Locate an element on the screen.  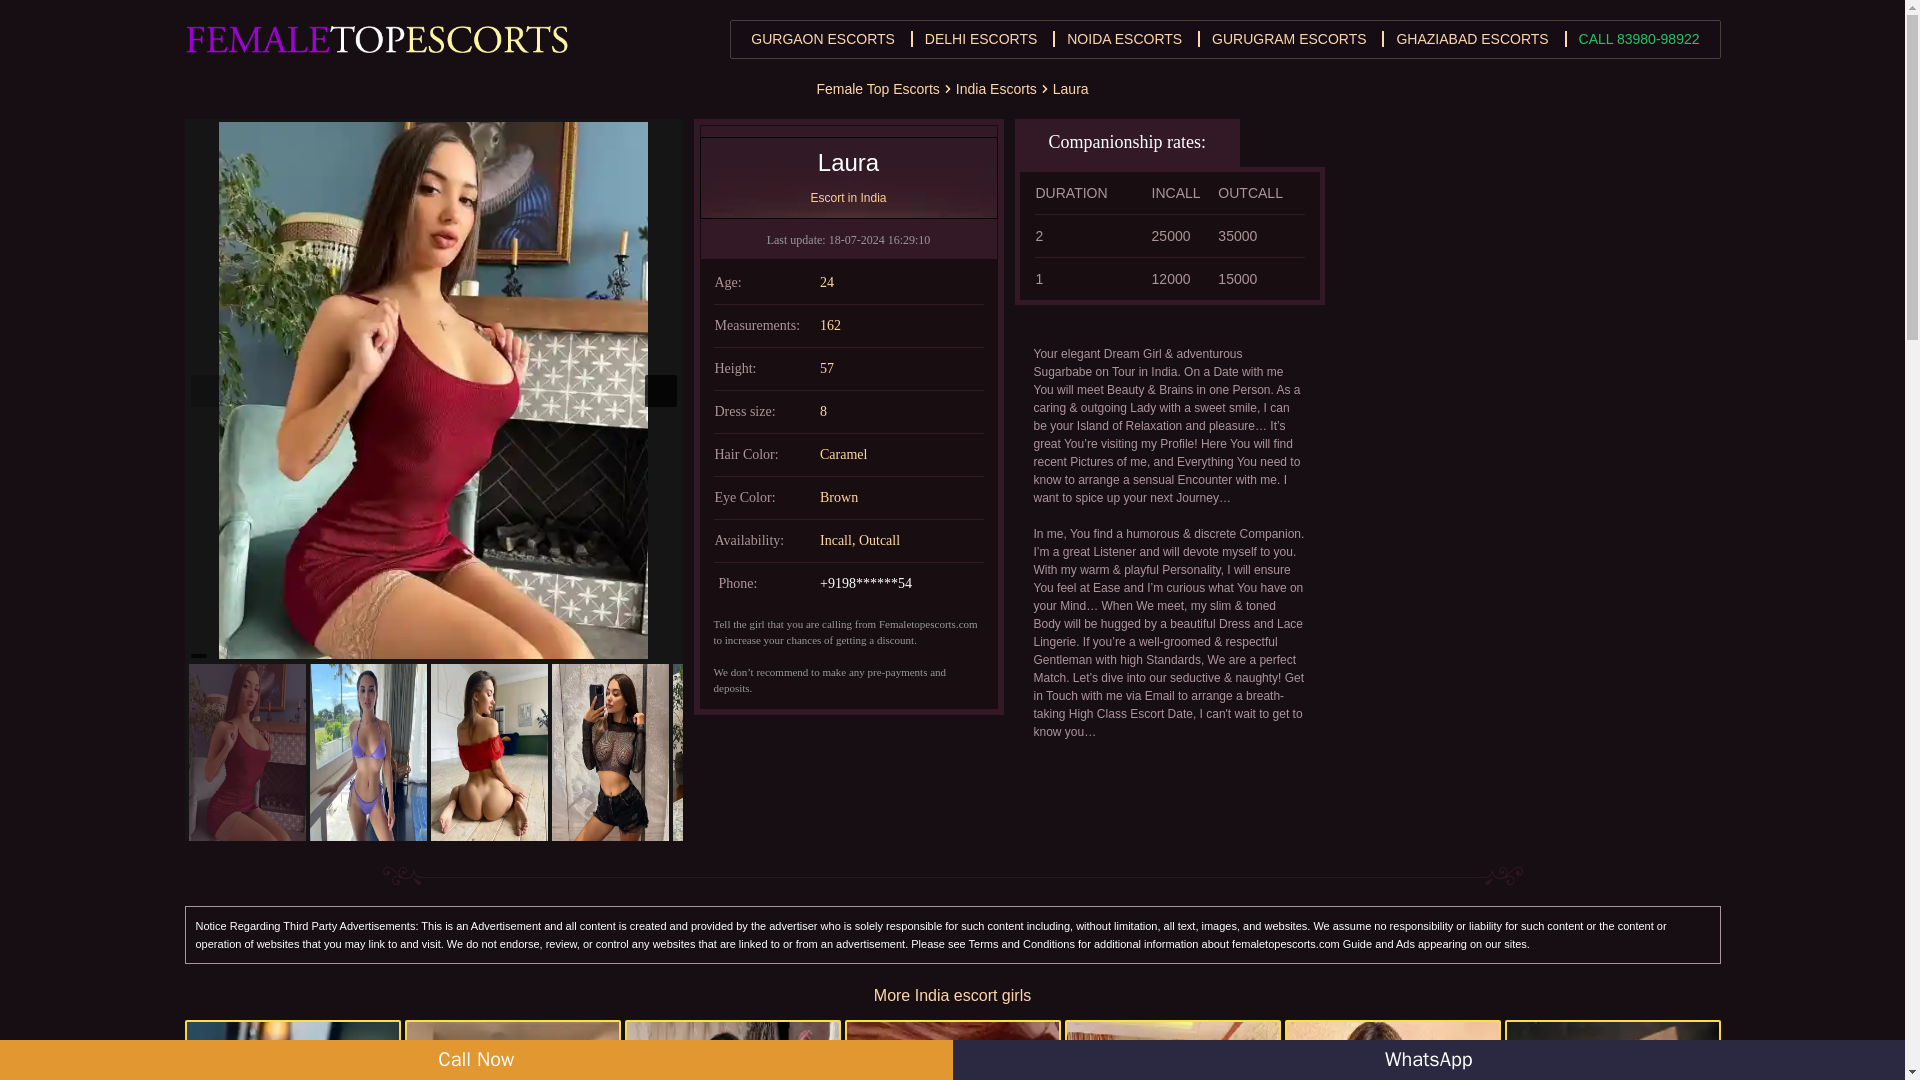
GURGAON ESCORTS is located at coordinates (822, 39).